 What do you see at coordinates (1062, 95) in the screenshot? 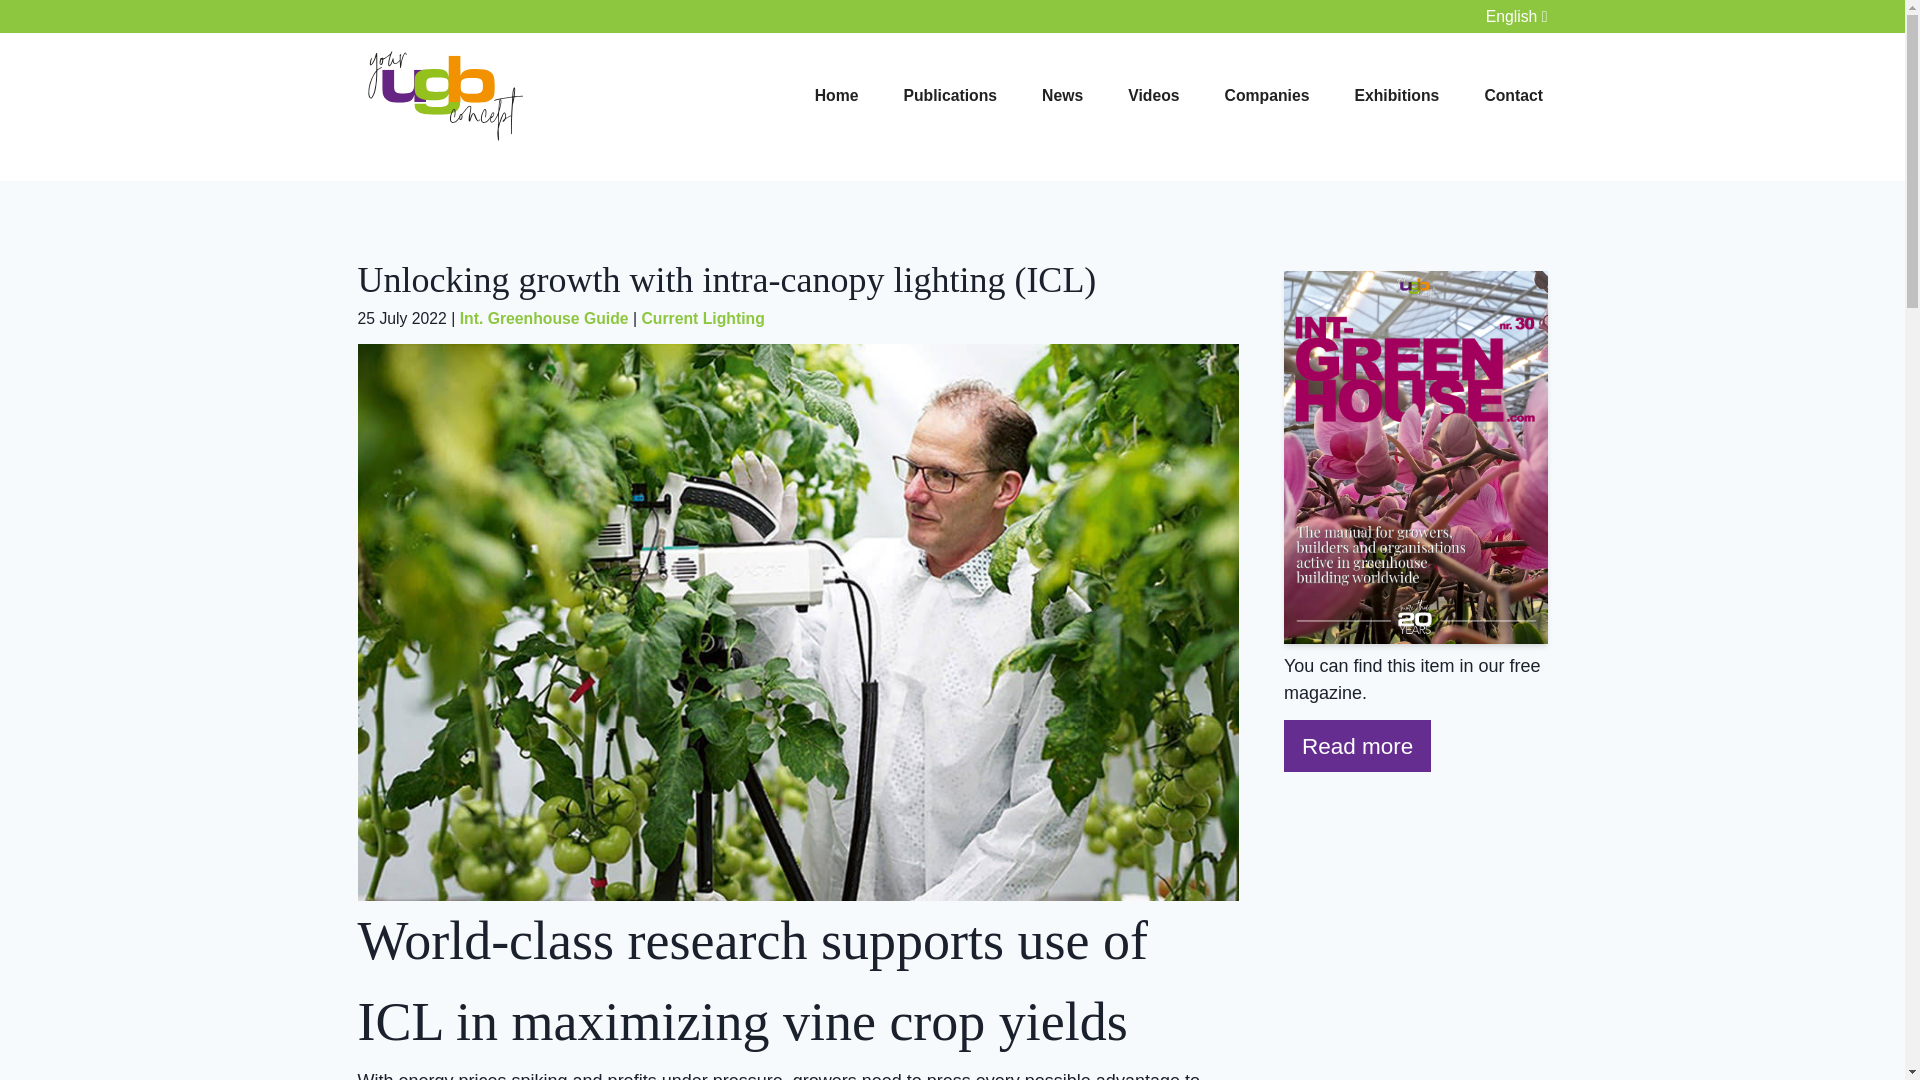
I see `News` at bounding box center [1062, 95].